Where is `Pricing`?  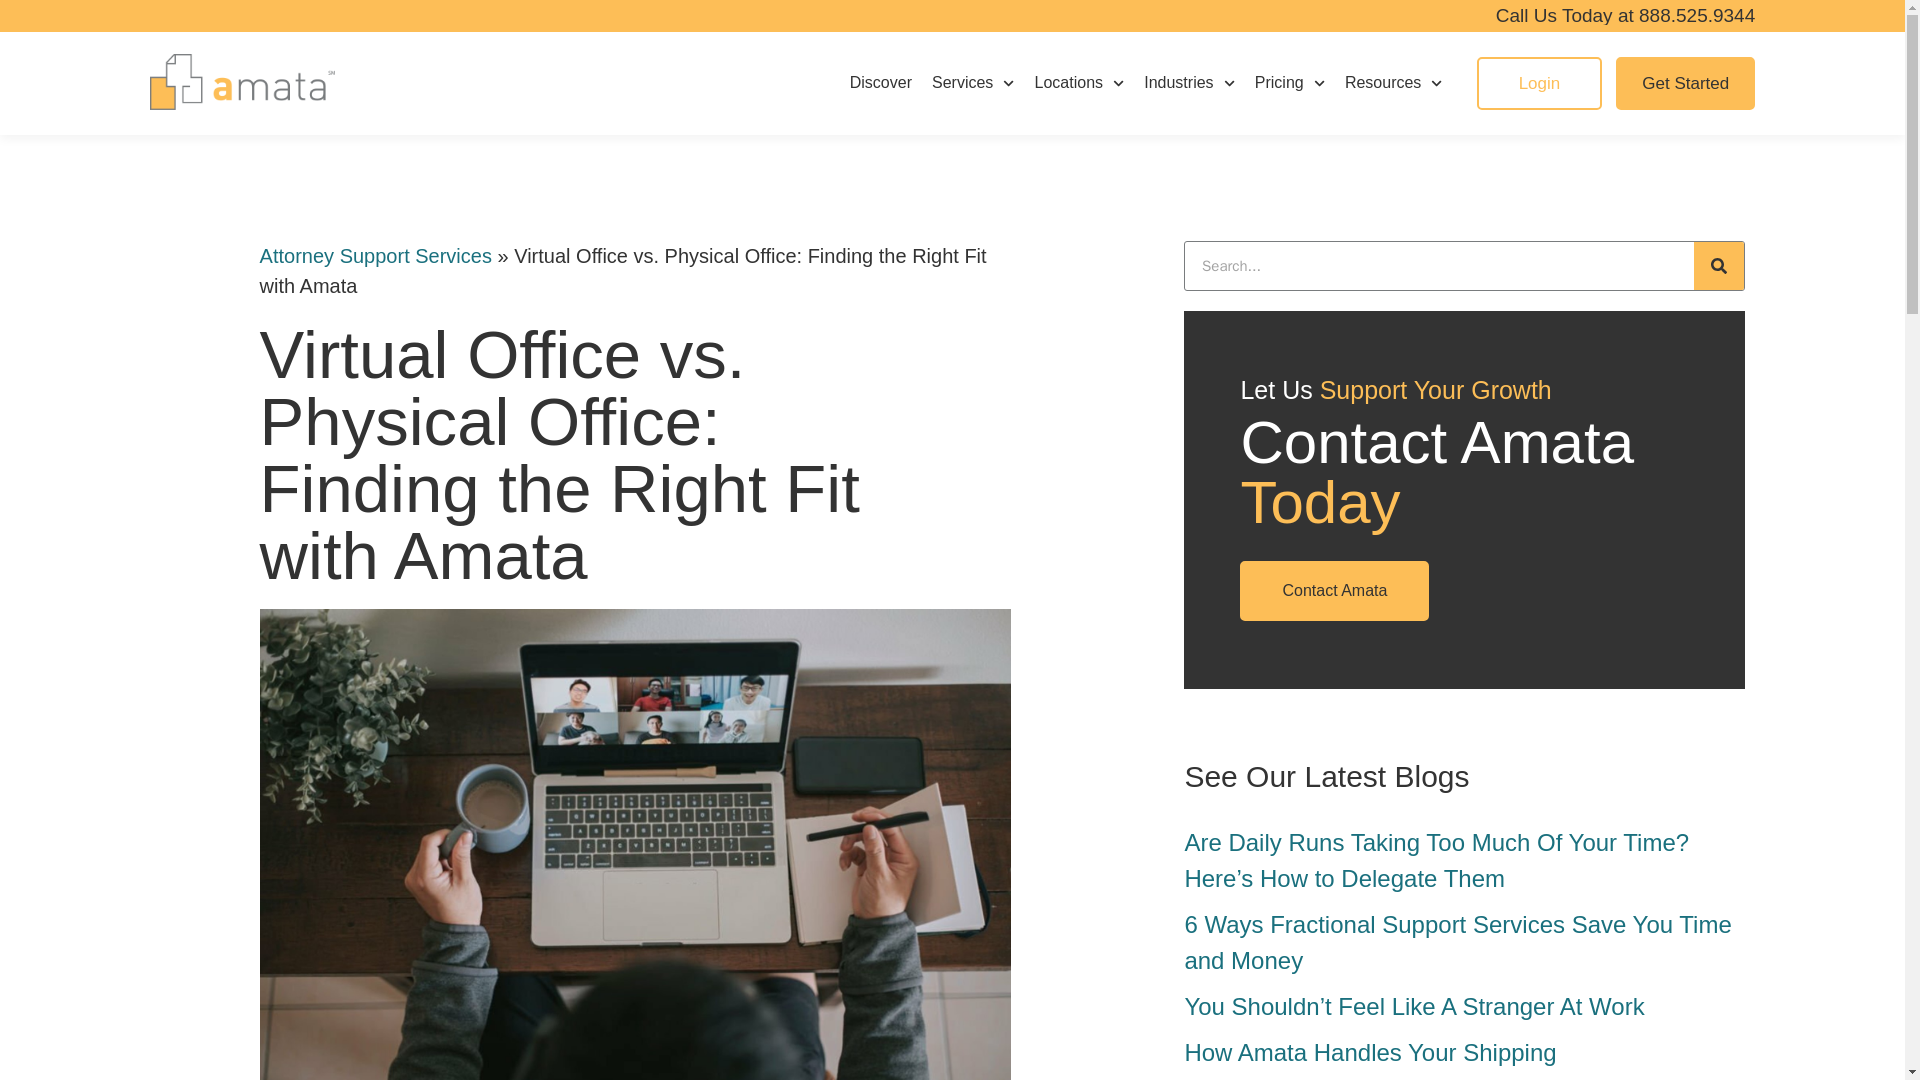
Pricing is located at coordinates (1290, 82).